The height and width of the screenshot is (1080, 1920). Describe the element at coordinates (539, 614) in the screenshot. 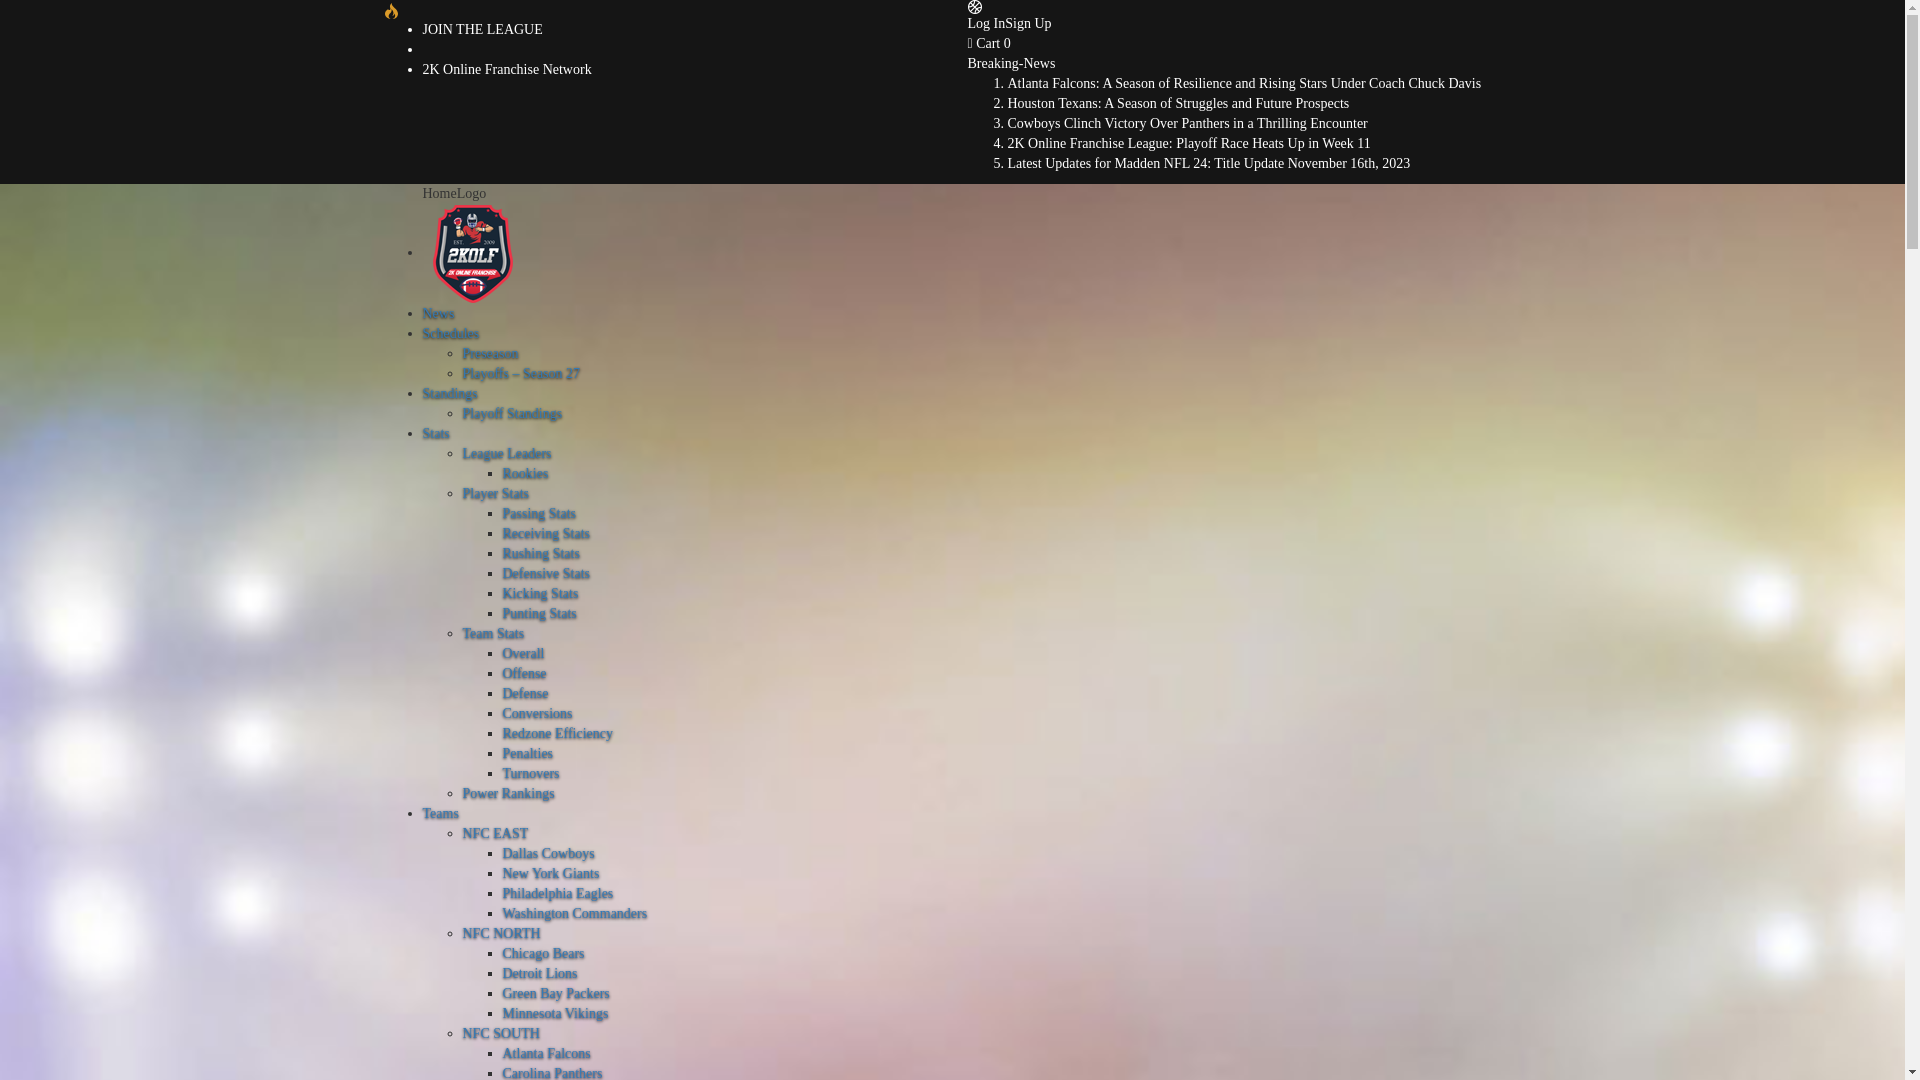

I see `Punting Stats` at that location.